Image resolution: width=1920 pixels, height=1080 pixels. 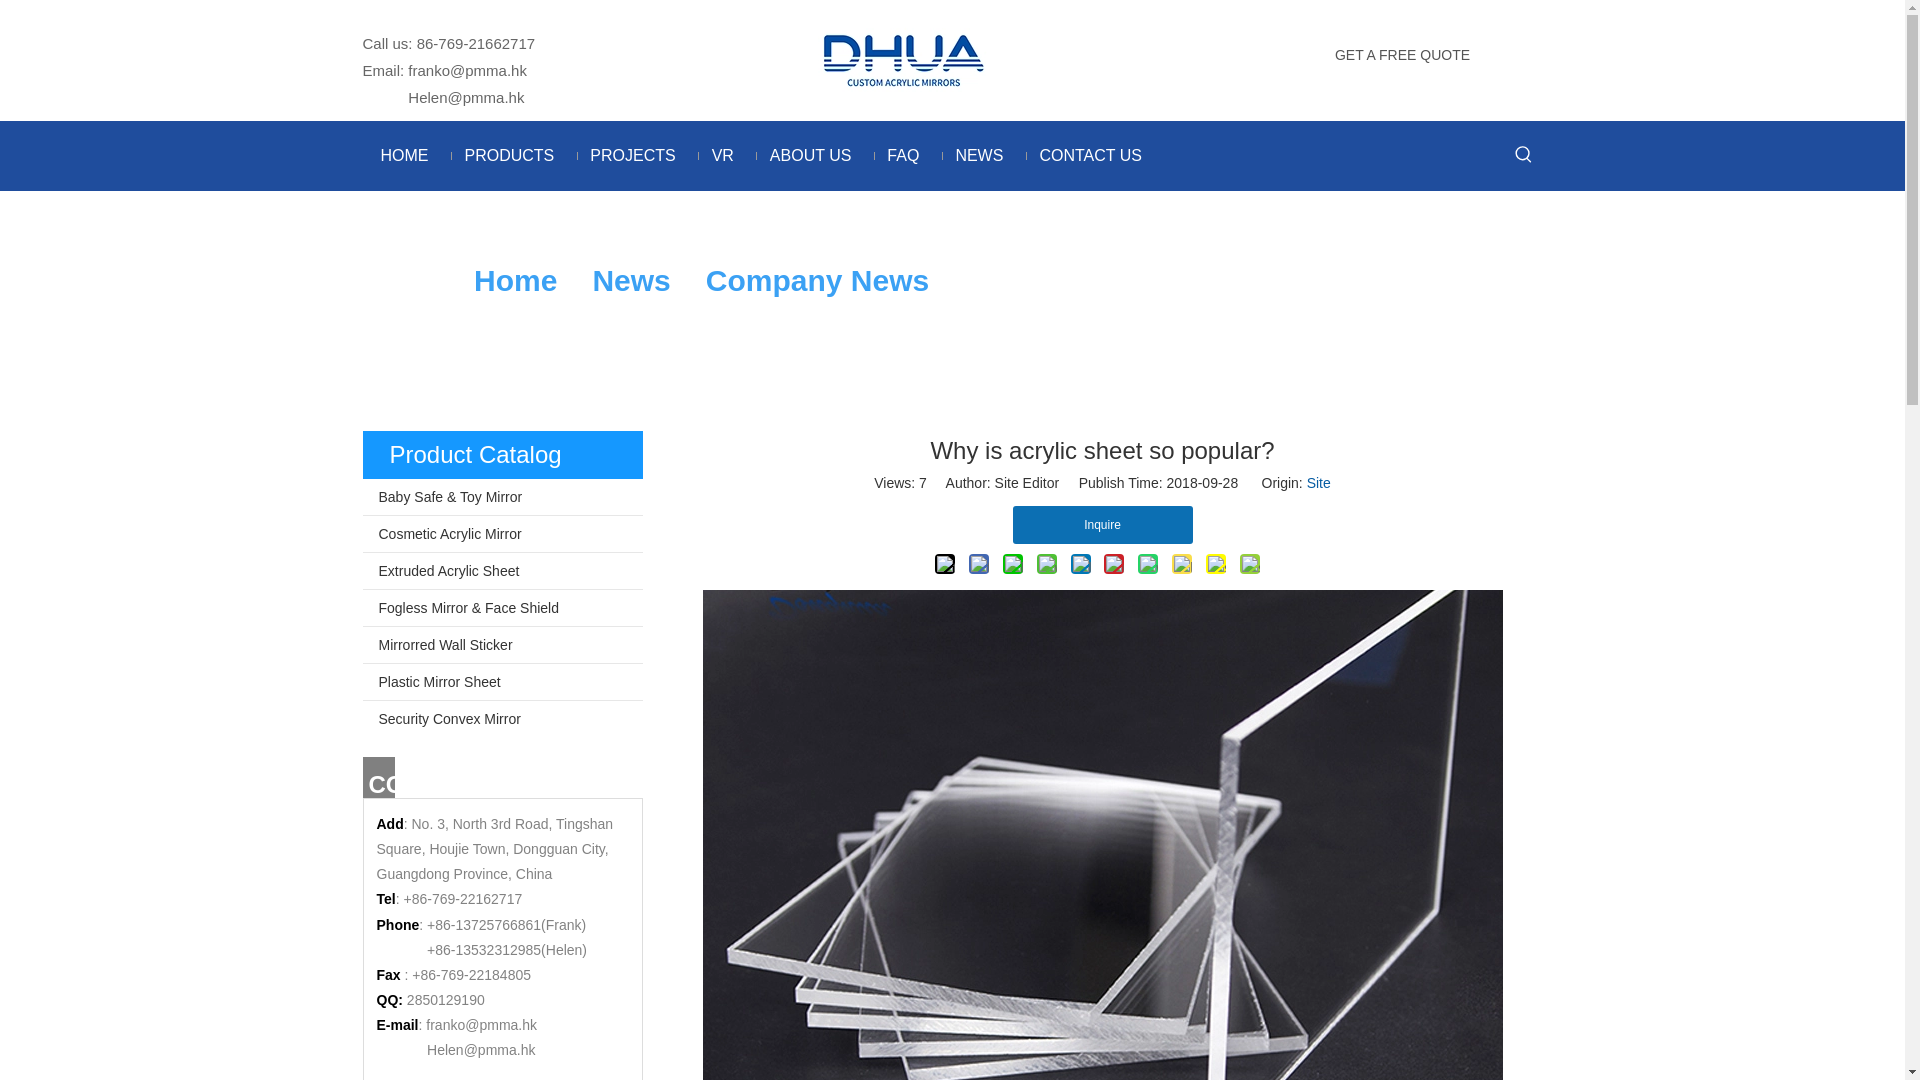 What do you see at coordinates (722, 156) in the screenshot?
I see `VR` at bounding box center [722, 156].